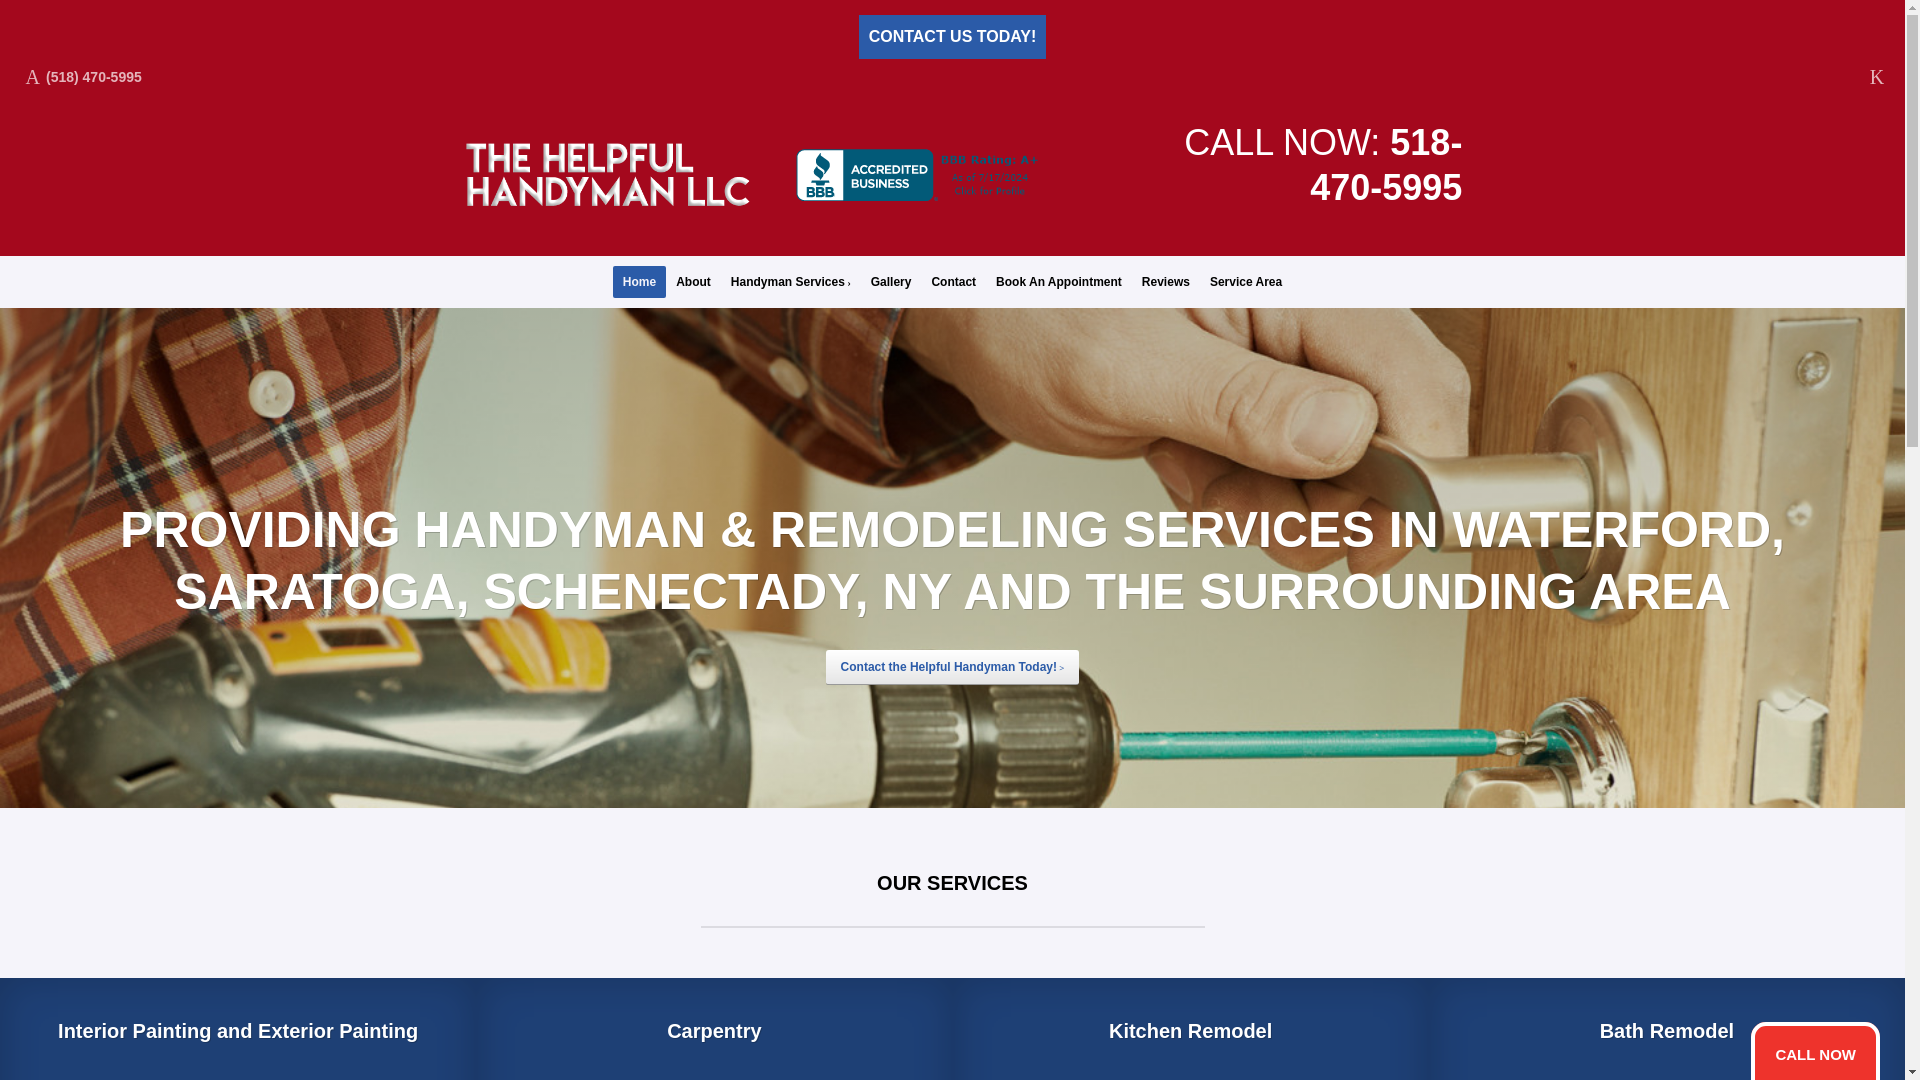  What do you see at coordinates (694, 282) in the screenshot?
I see `About` at bounding box center [694, 282].